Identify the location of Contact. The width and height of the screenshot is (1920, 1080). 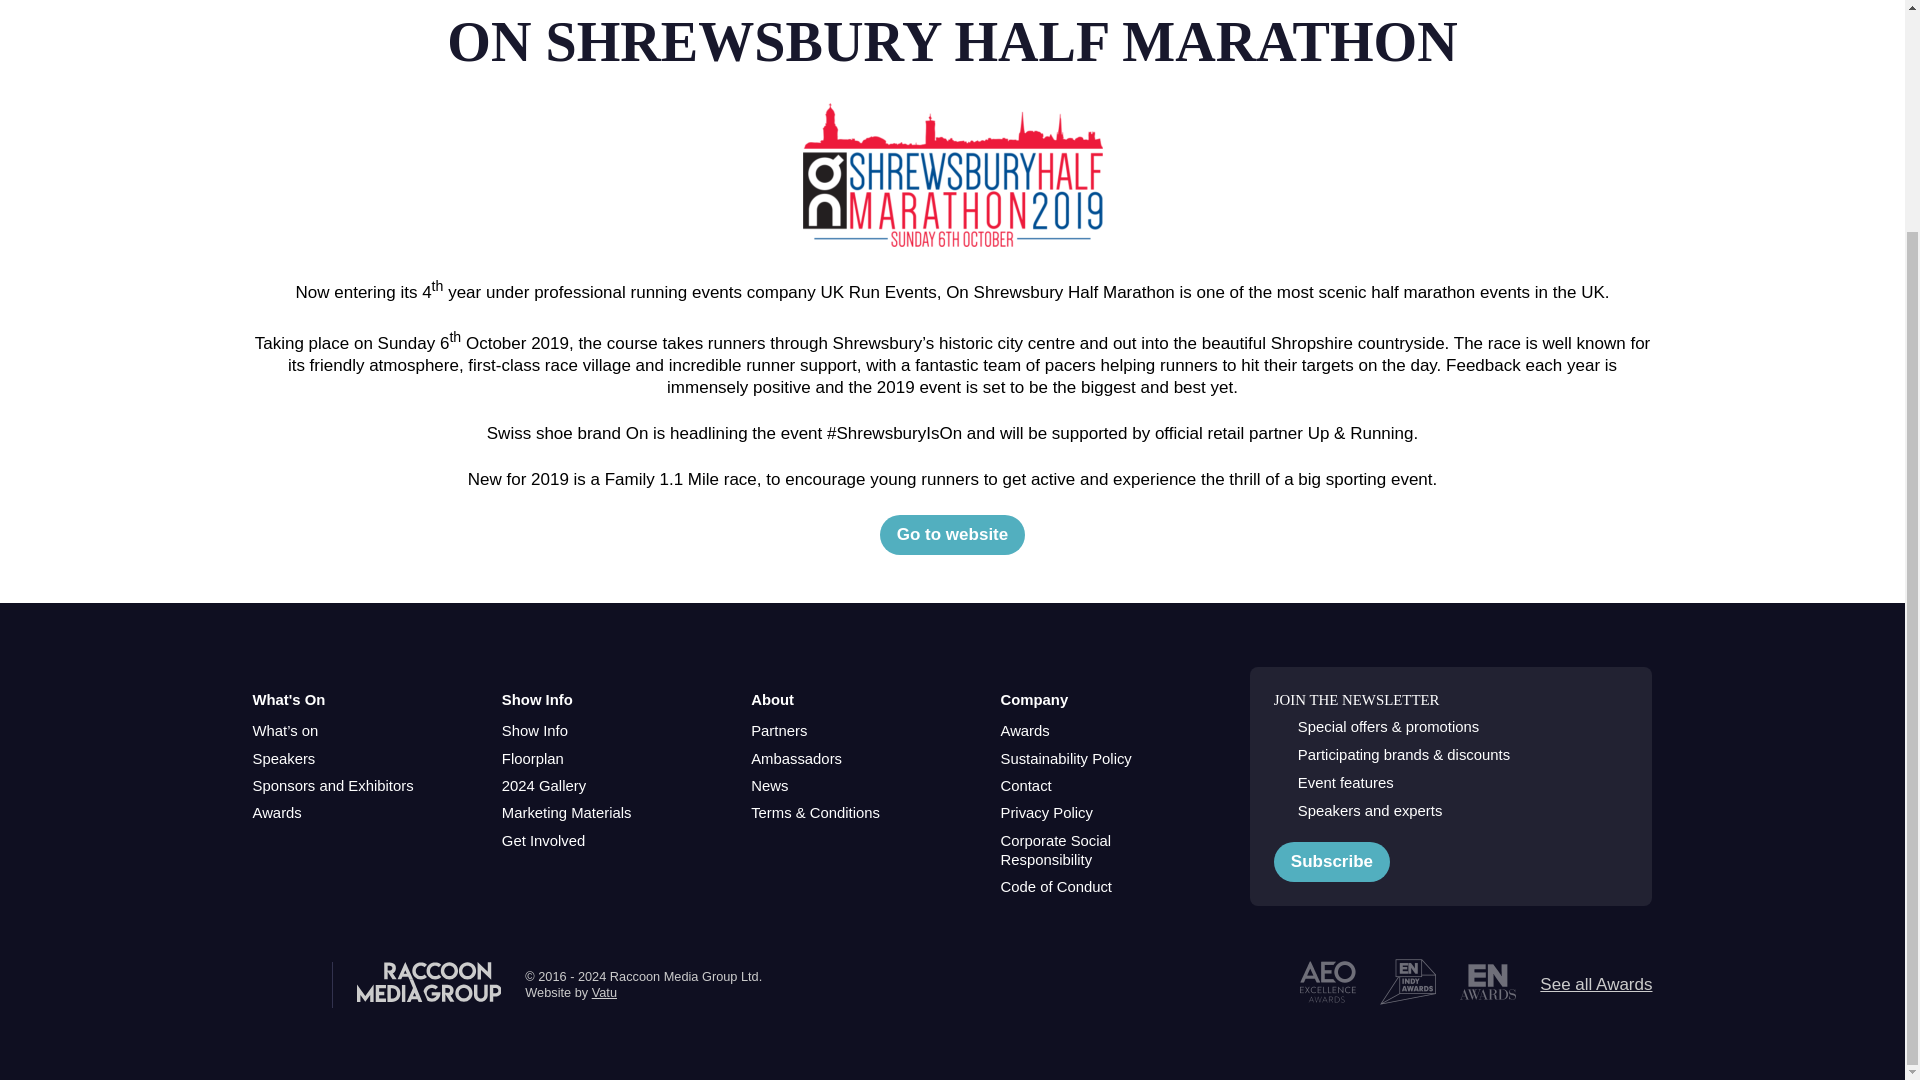
(1025, 786).